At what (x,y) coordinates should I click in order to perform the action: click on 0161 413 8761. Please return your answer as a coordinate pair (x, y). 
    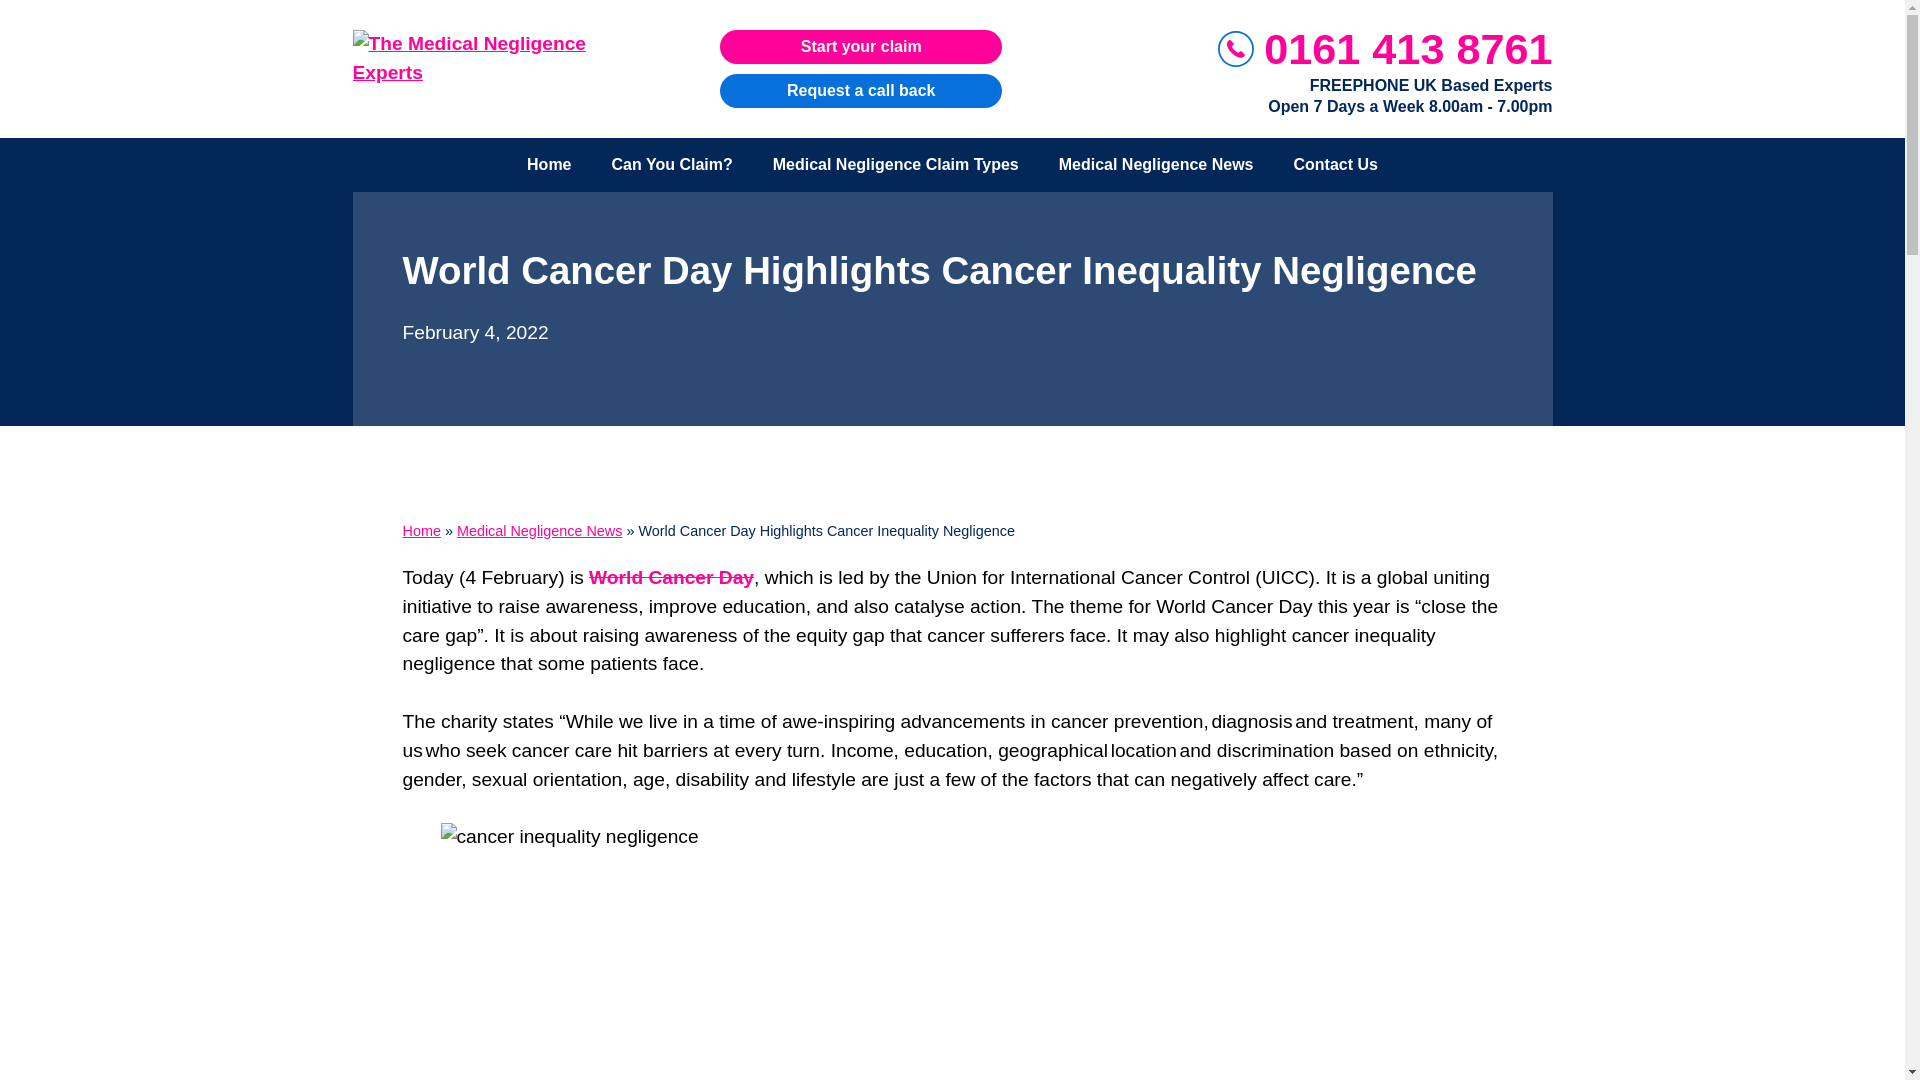
    Looking at the image, I should click on (1407, 50).